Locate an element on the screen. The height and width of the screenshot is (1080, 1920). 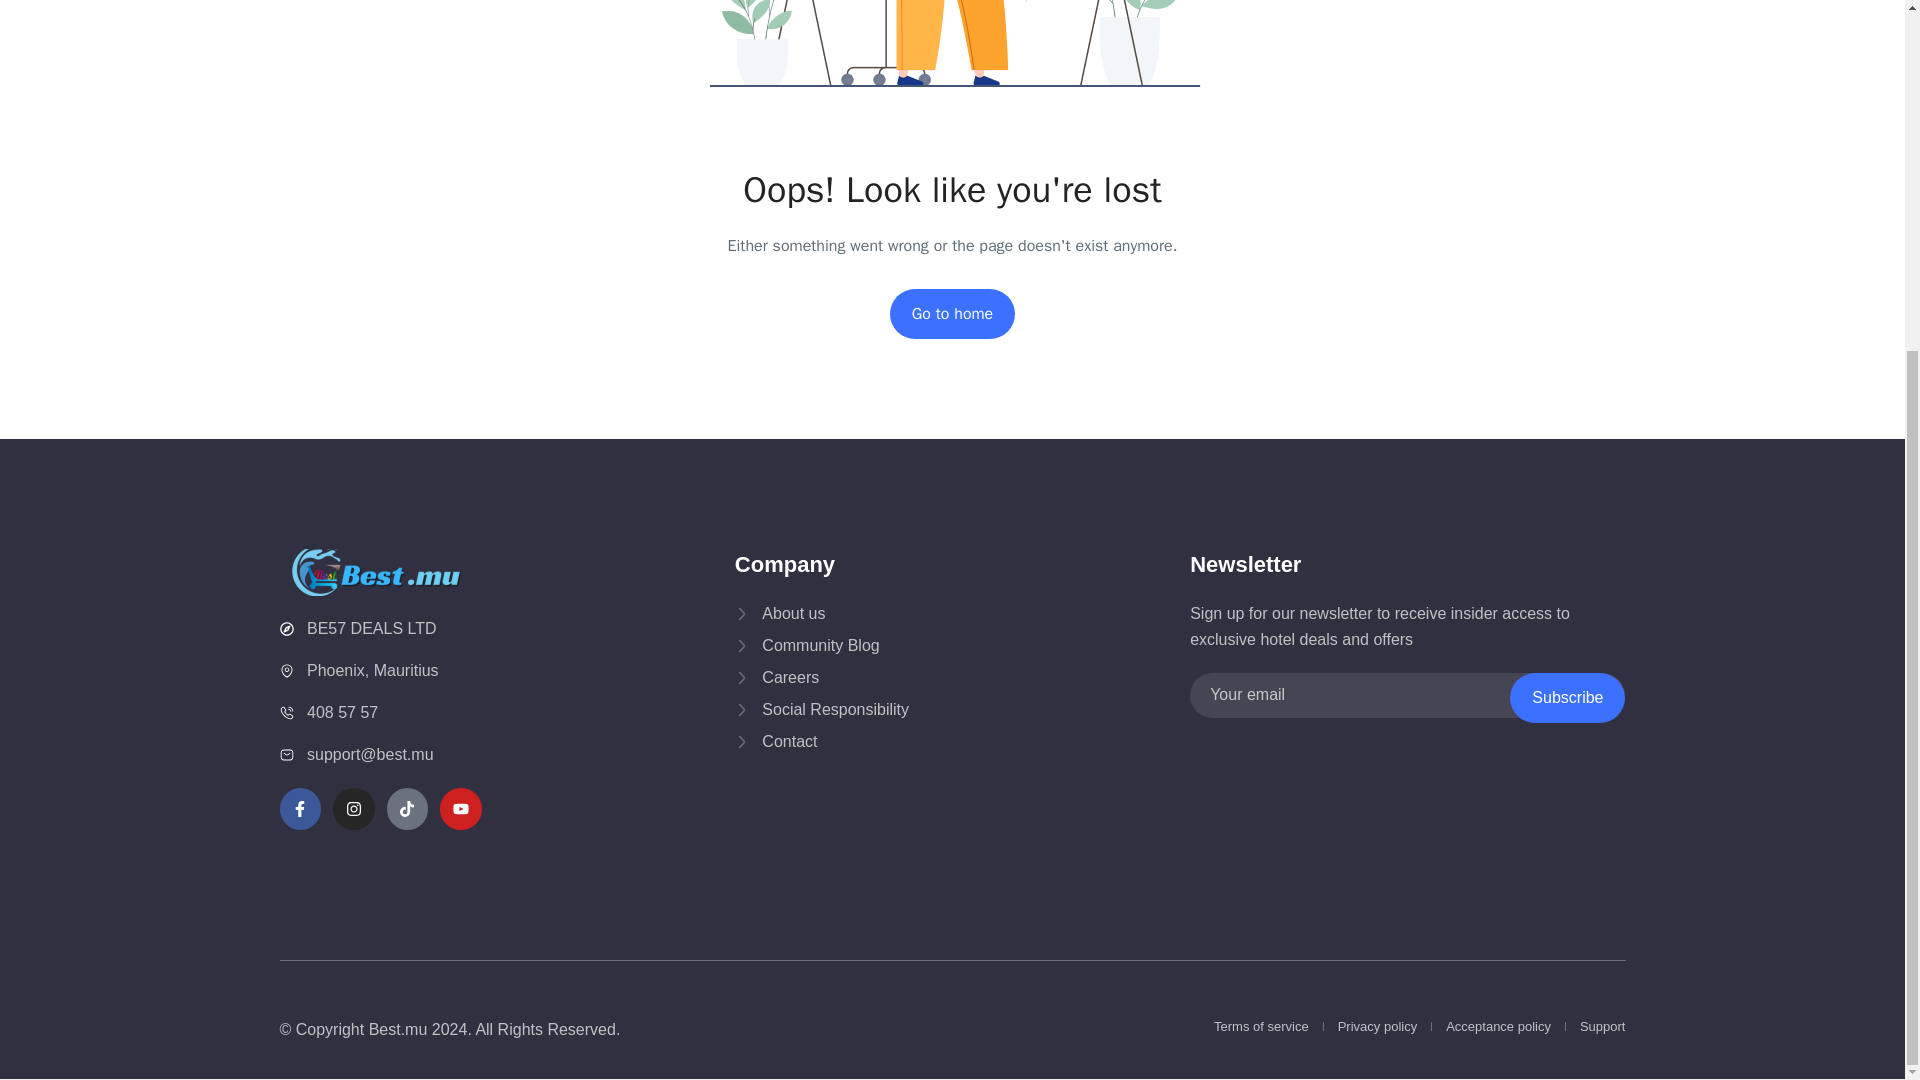
Careers is located at coordinates (860, 678).